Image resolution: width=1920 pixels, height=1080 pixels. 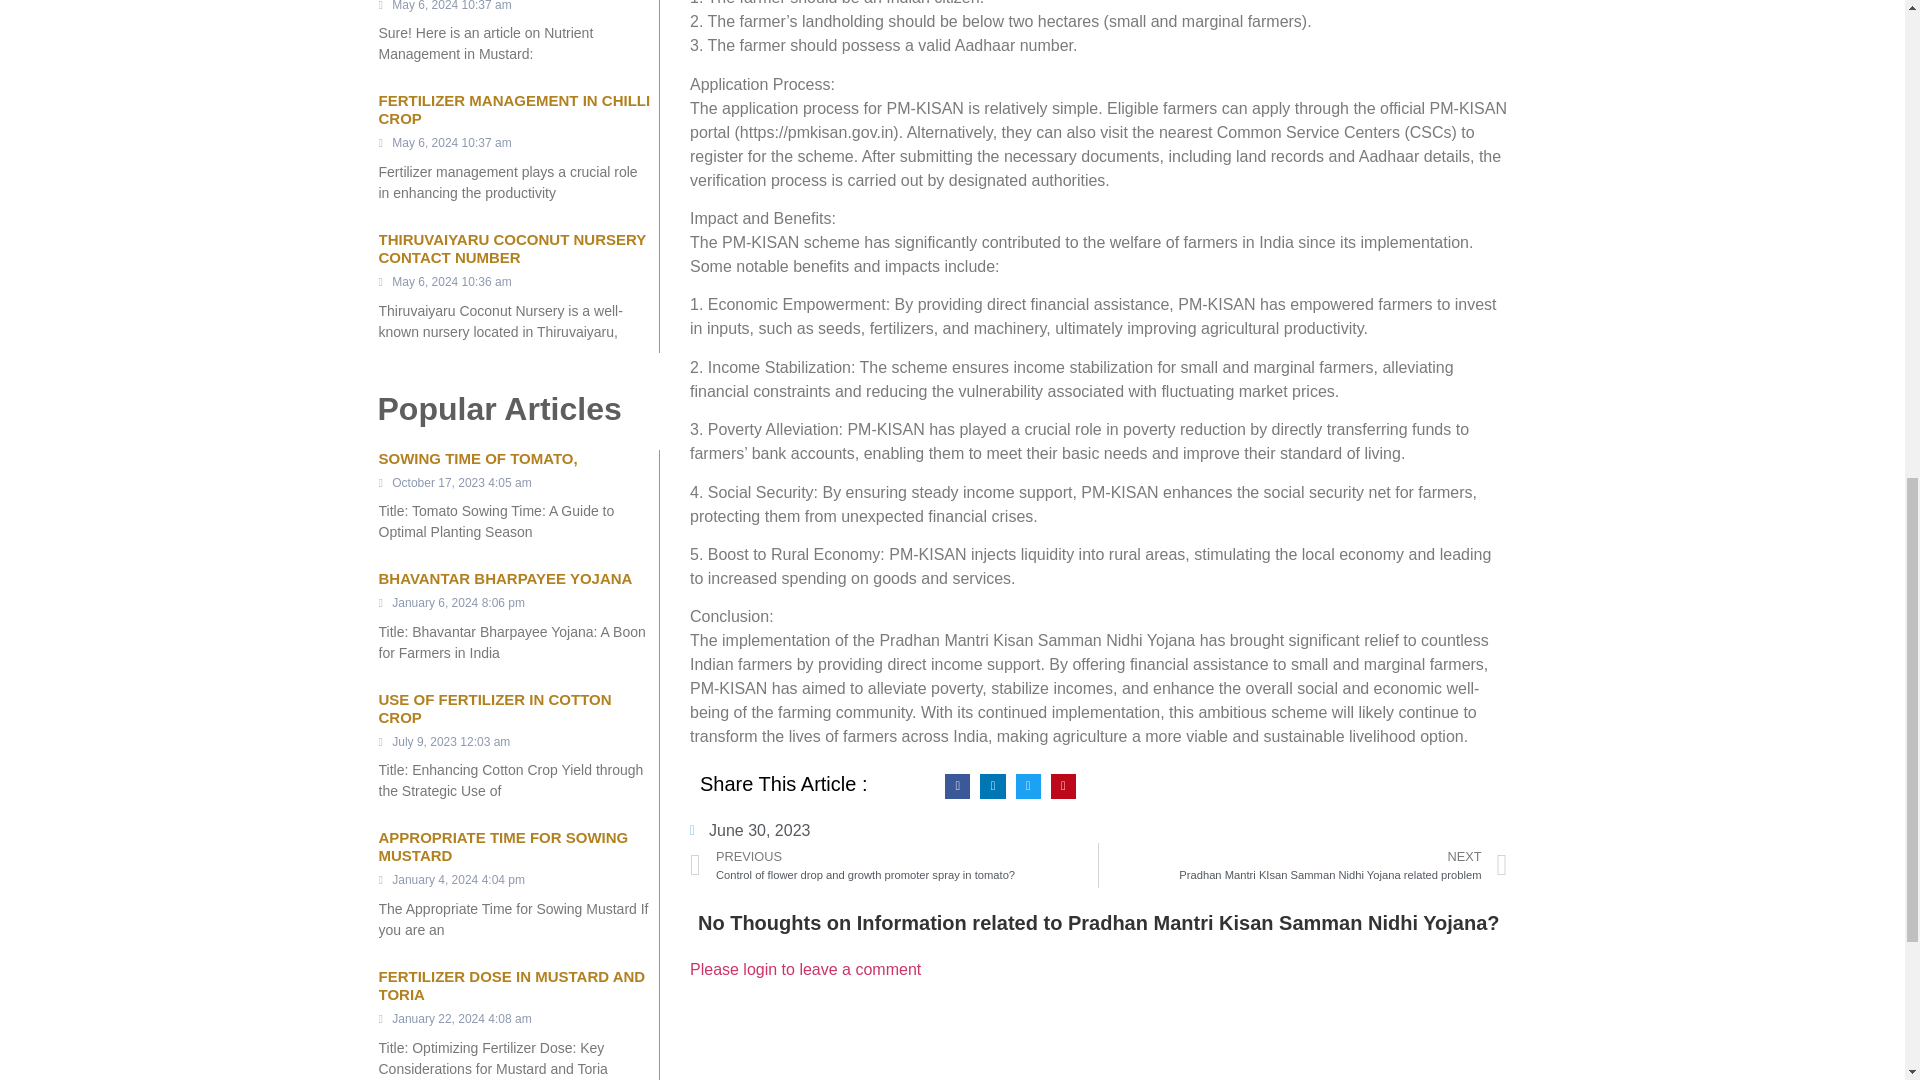 What do you see at coordinates (494, 708) in the screenshot?
I see `USE OF FERTILIZER IN COTTON CROP` at bounding box center [494, 708].